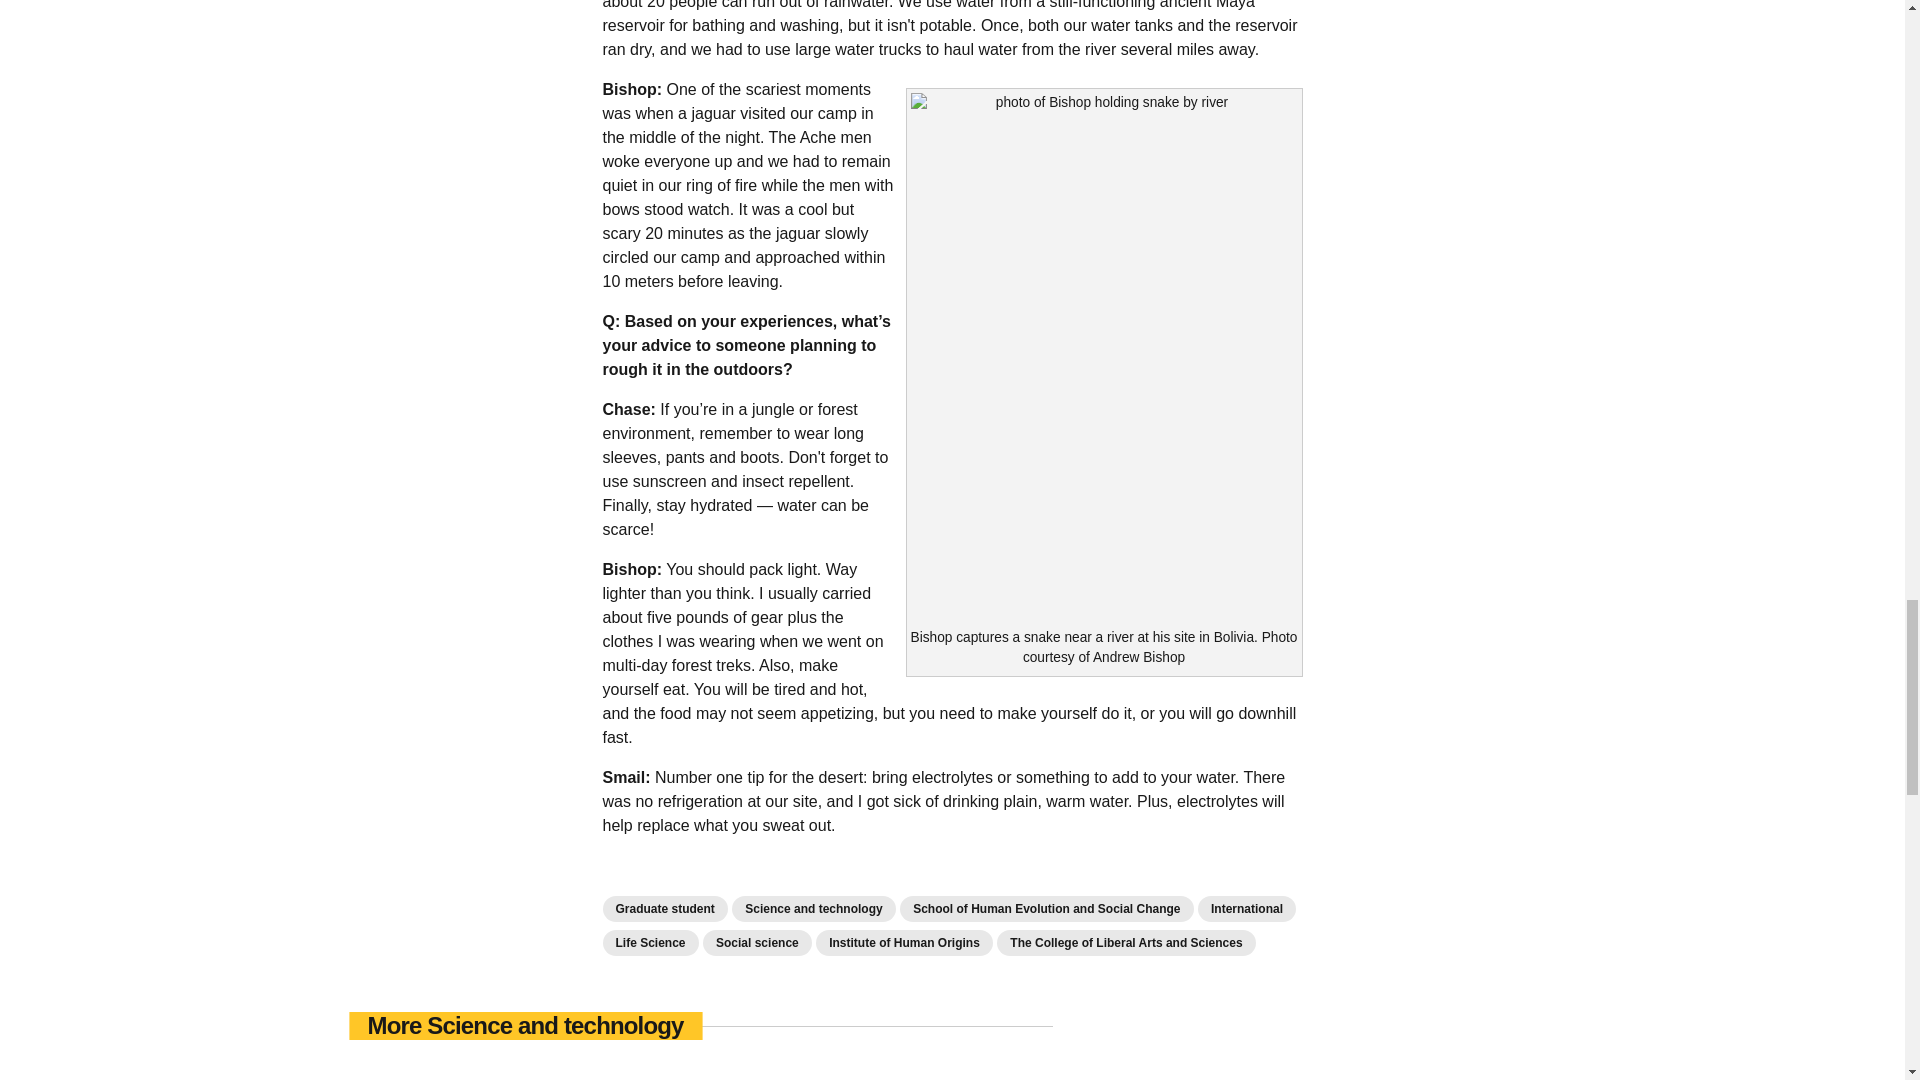 Image resolution: width=1920 pixels, height=1080 pixels. What do you see at coordinates (1126, 942) in the screenshot?
I see `The College of Liberal Arts and Sciences` at bounding box center [1126, 942].